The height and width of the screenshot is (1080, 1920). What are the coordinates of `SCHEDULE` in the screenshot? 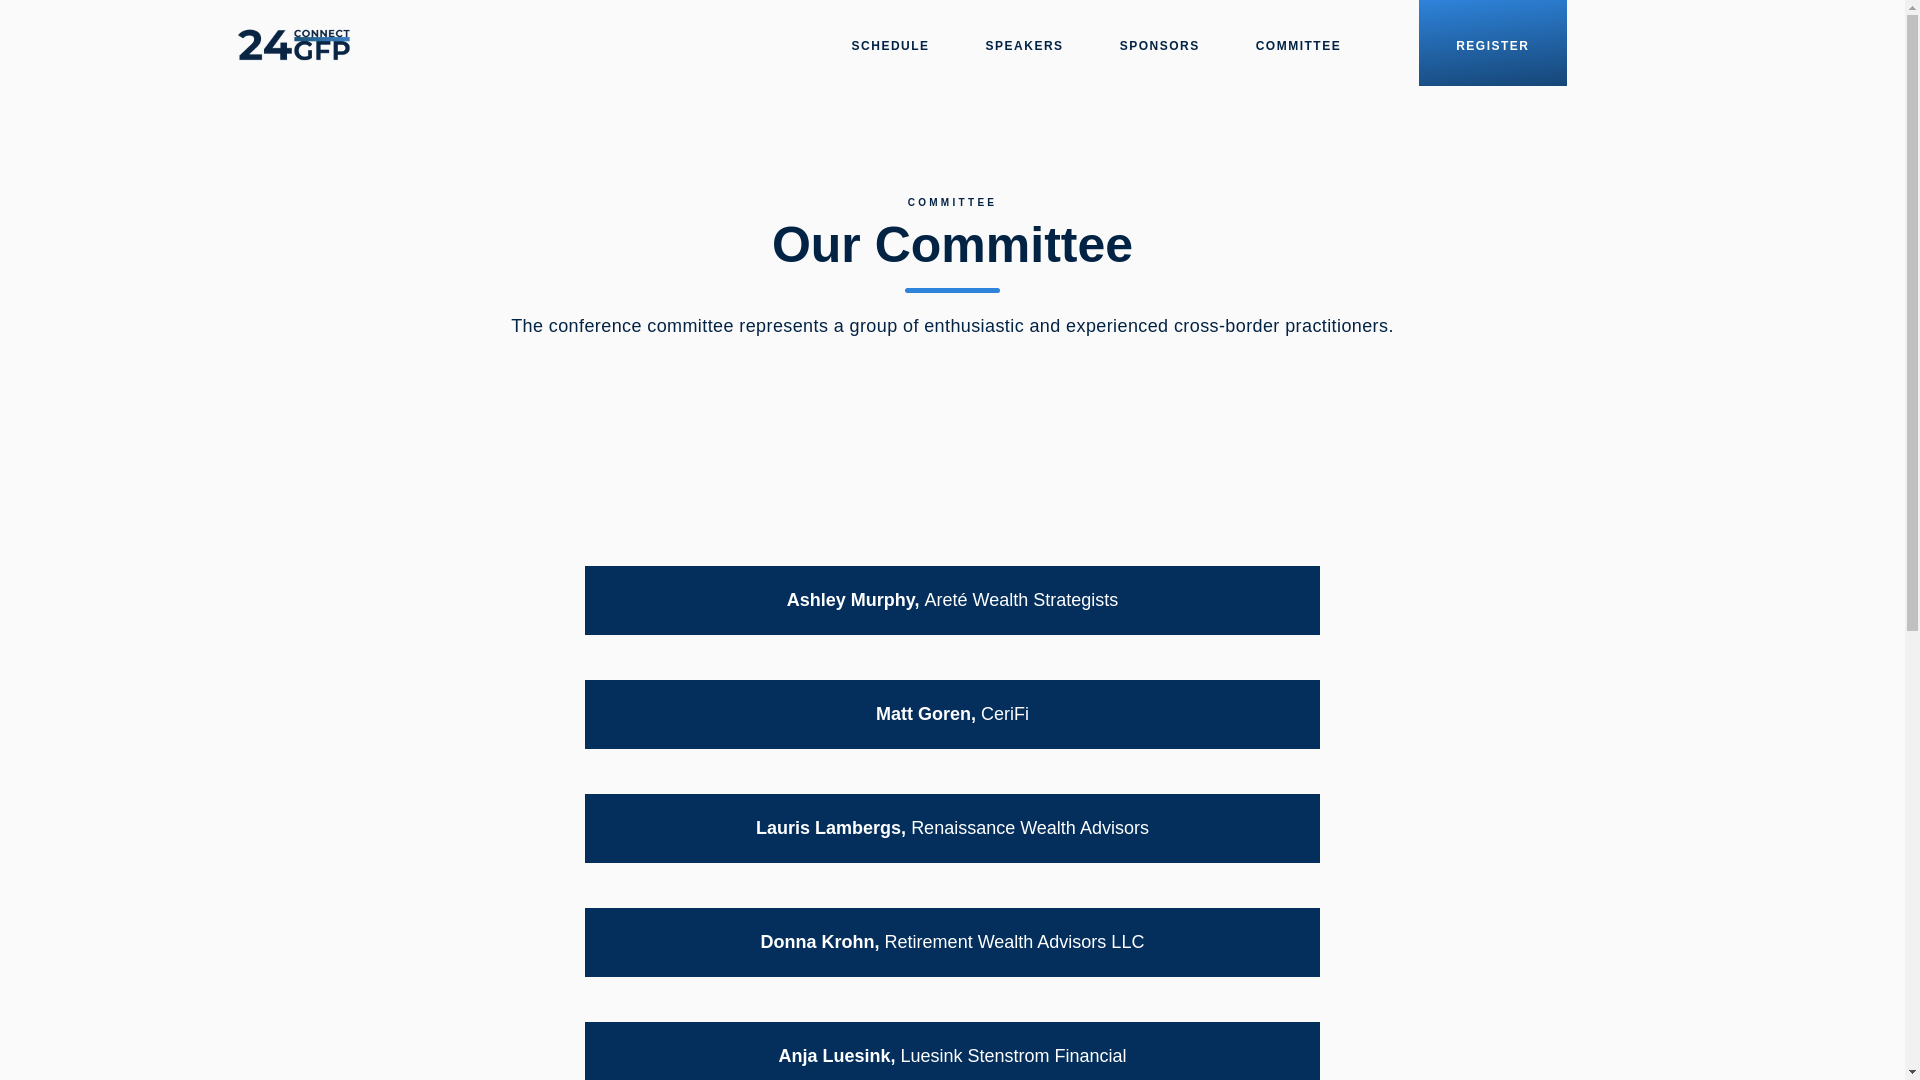 It's located at (890, 43).